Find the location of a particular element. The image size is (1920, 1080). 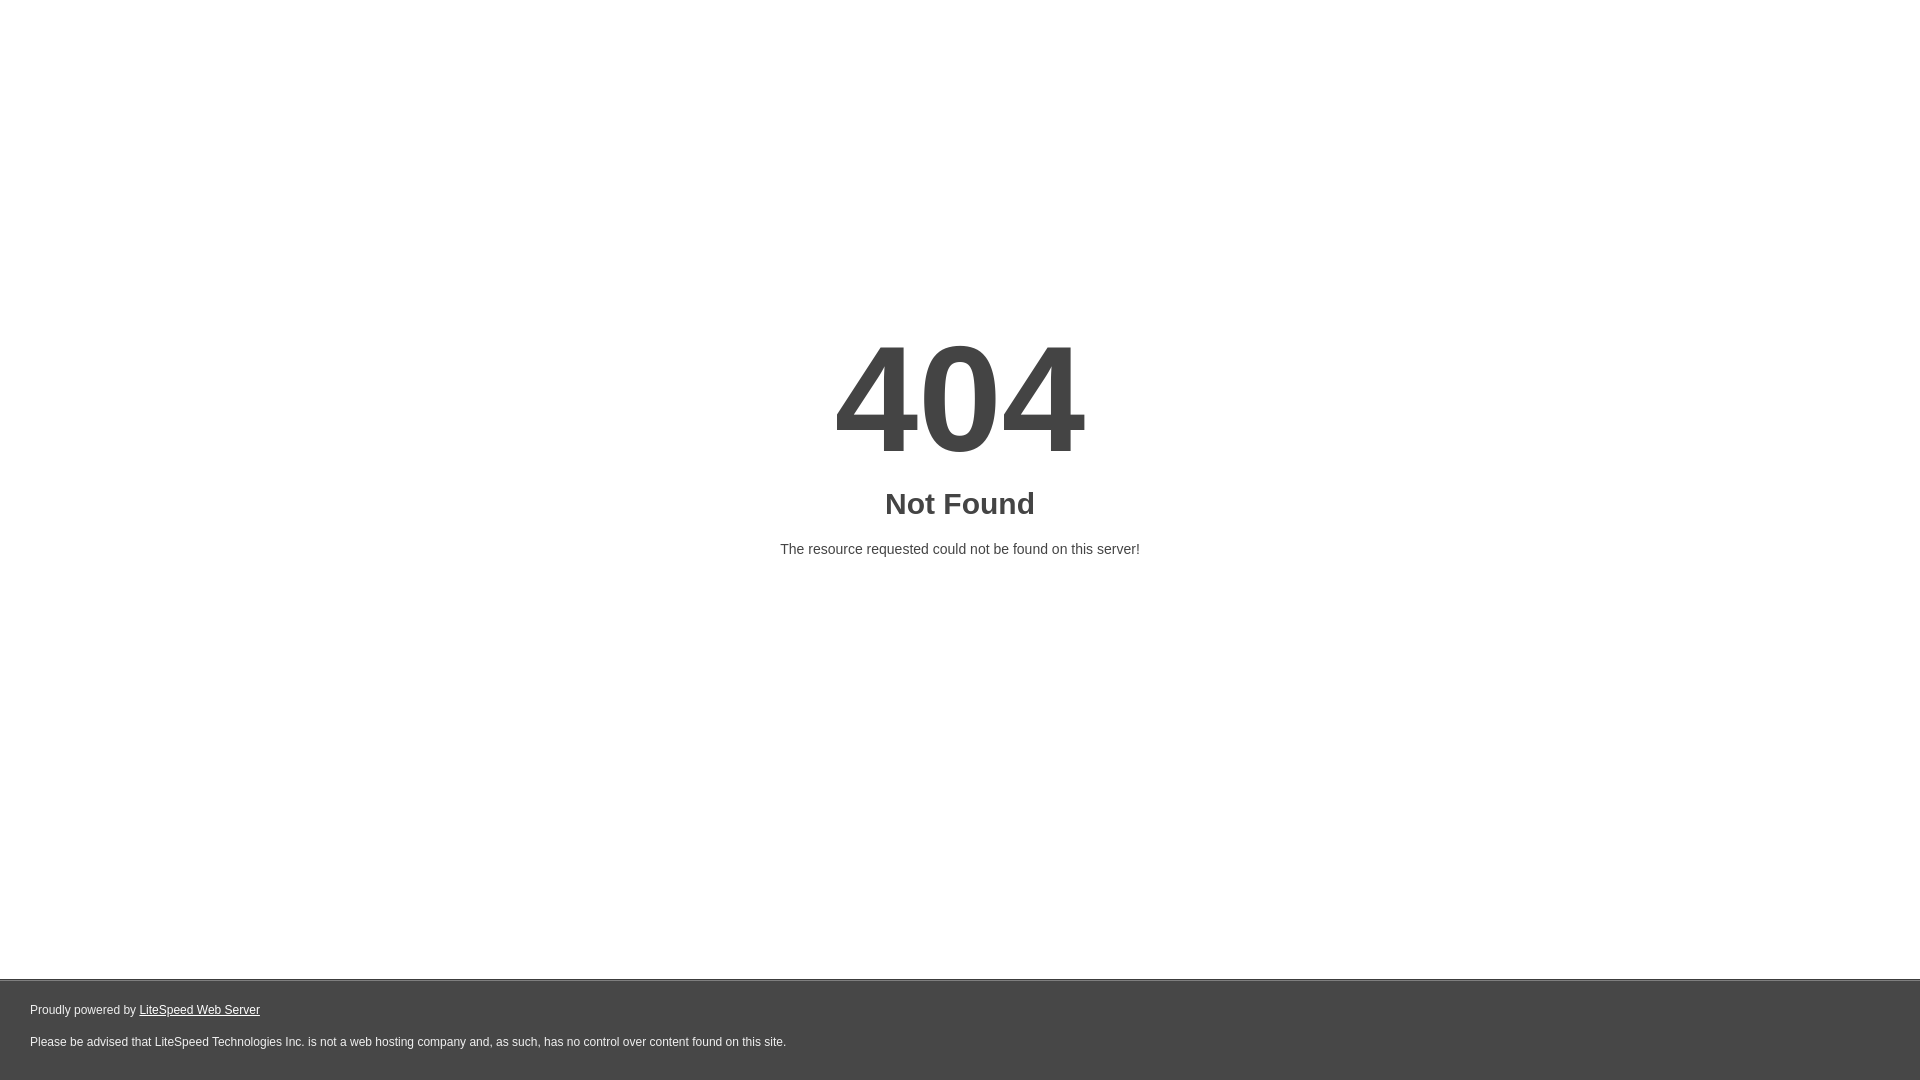

LiteSpeed Web Server is located at coordinates (200, 1010).